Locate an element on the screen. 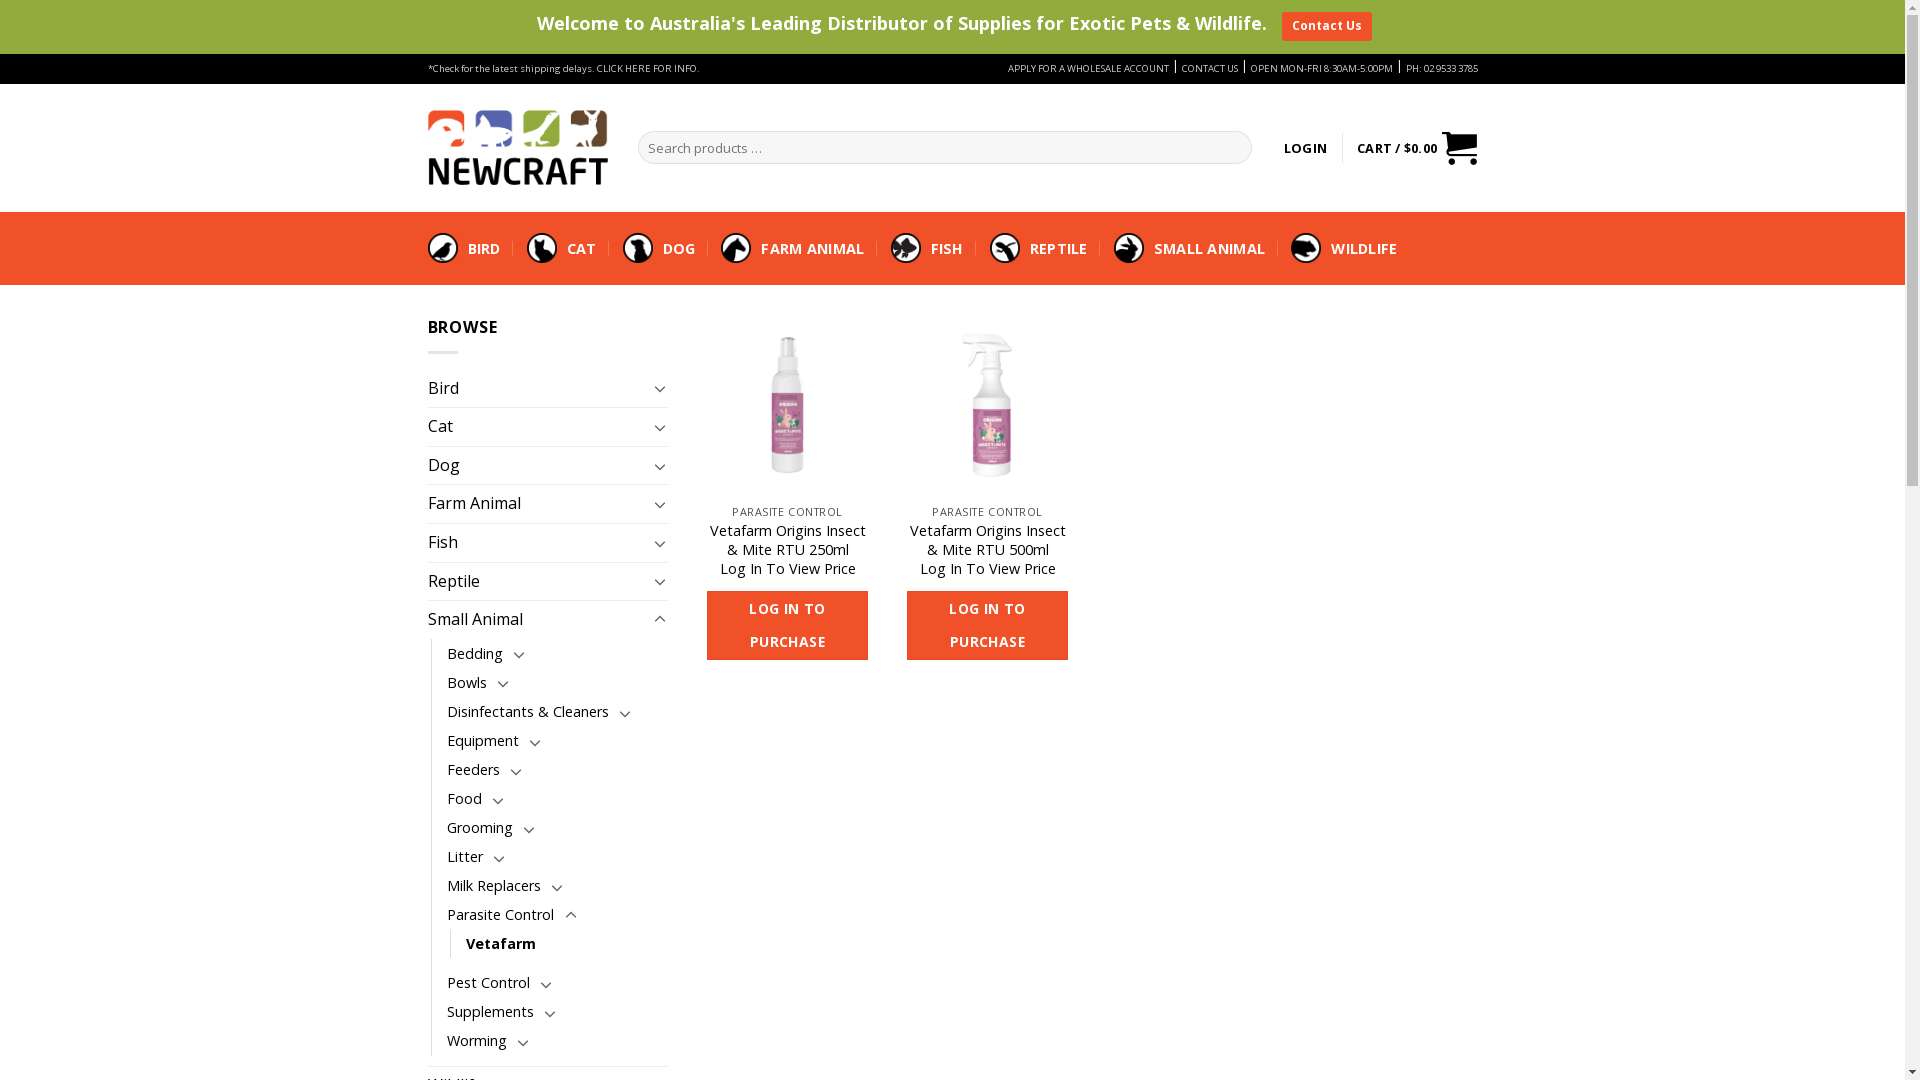  APPLY FOR A WHOLESALE ACCOUNT is located at coordinates (1088, 68).